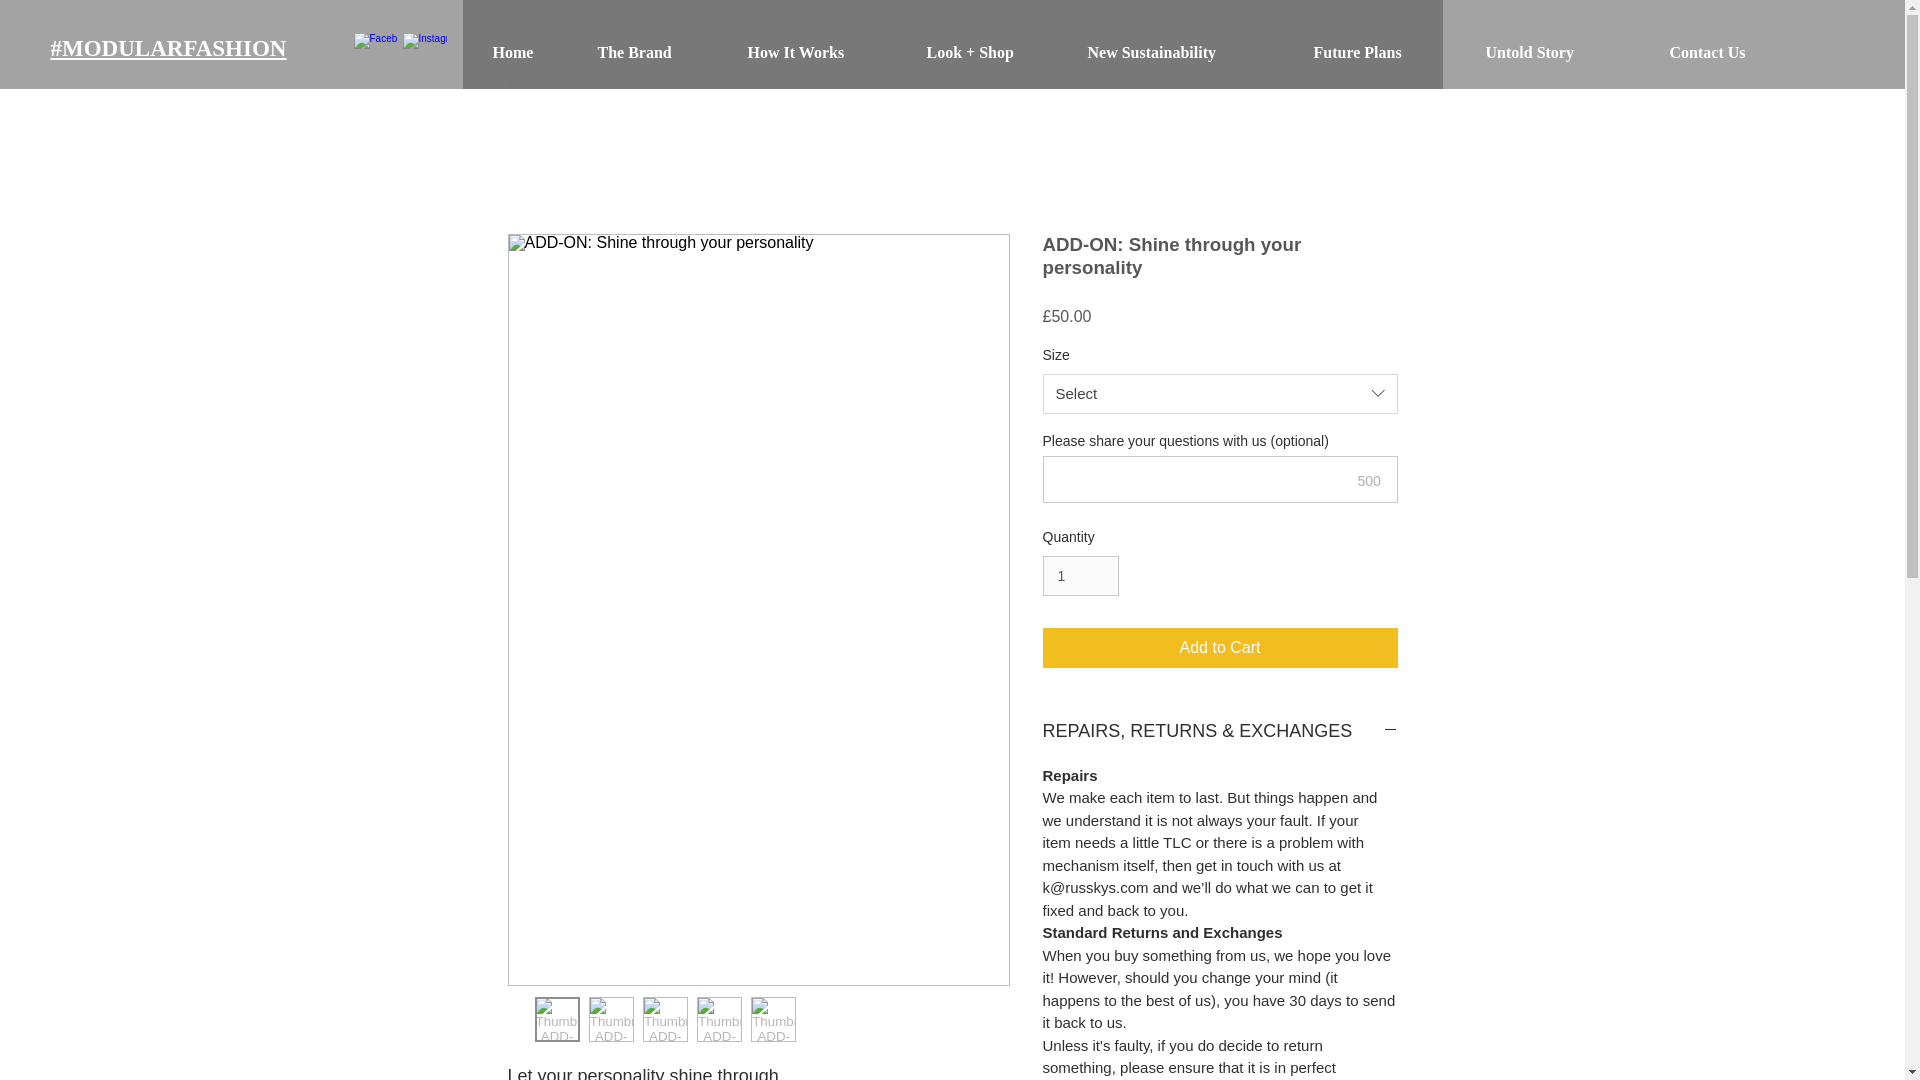 The image size is (1920, 1080). What do you see at coordinates (820, 52) in the screenshot?
I see `How It Works` at bounding box center [820, 52].